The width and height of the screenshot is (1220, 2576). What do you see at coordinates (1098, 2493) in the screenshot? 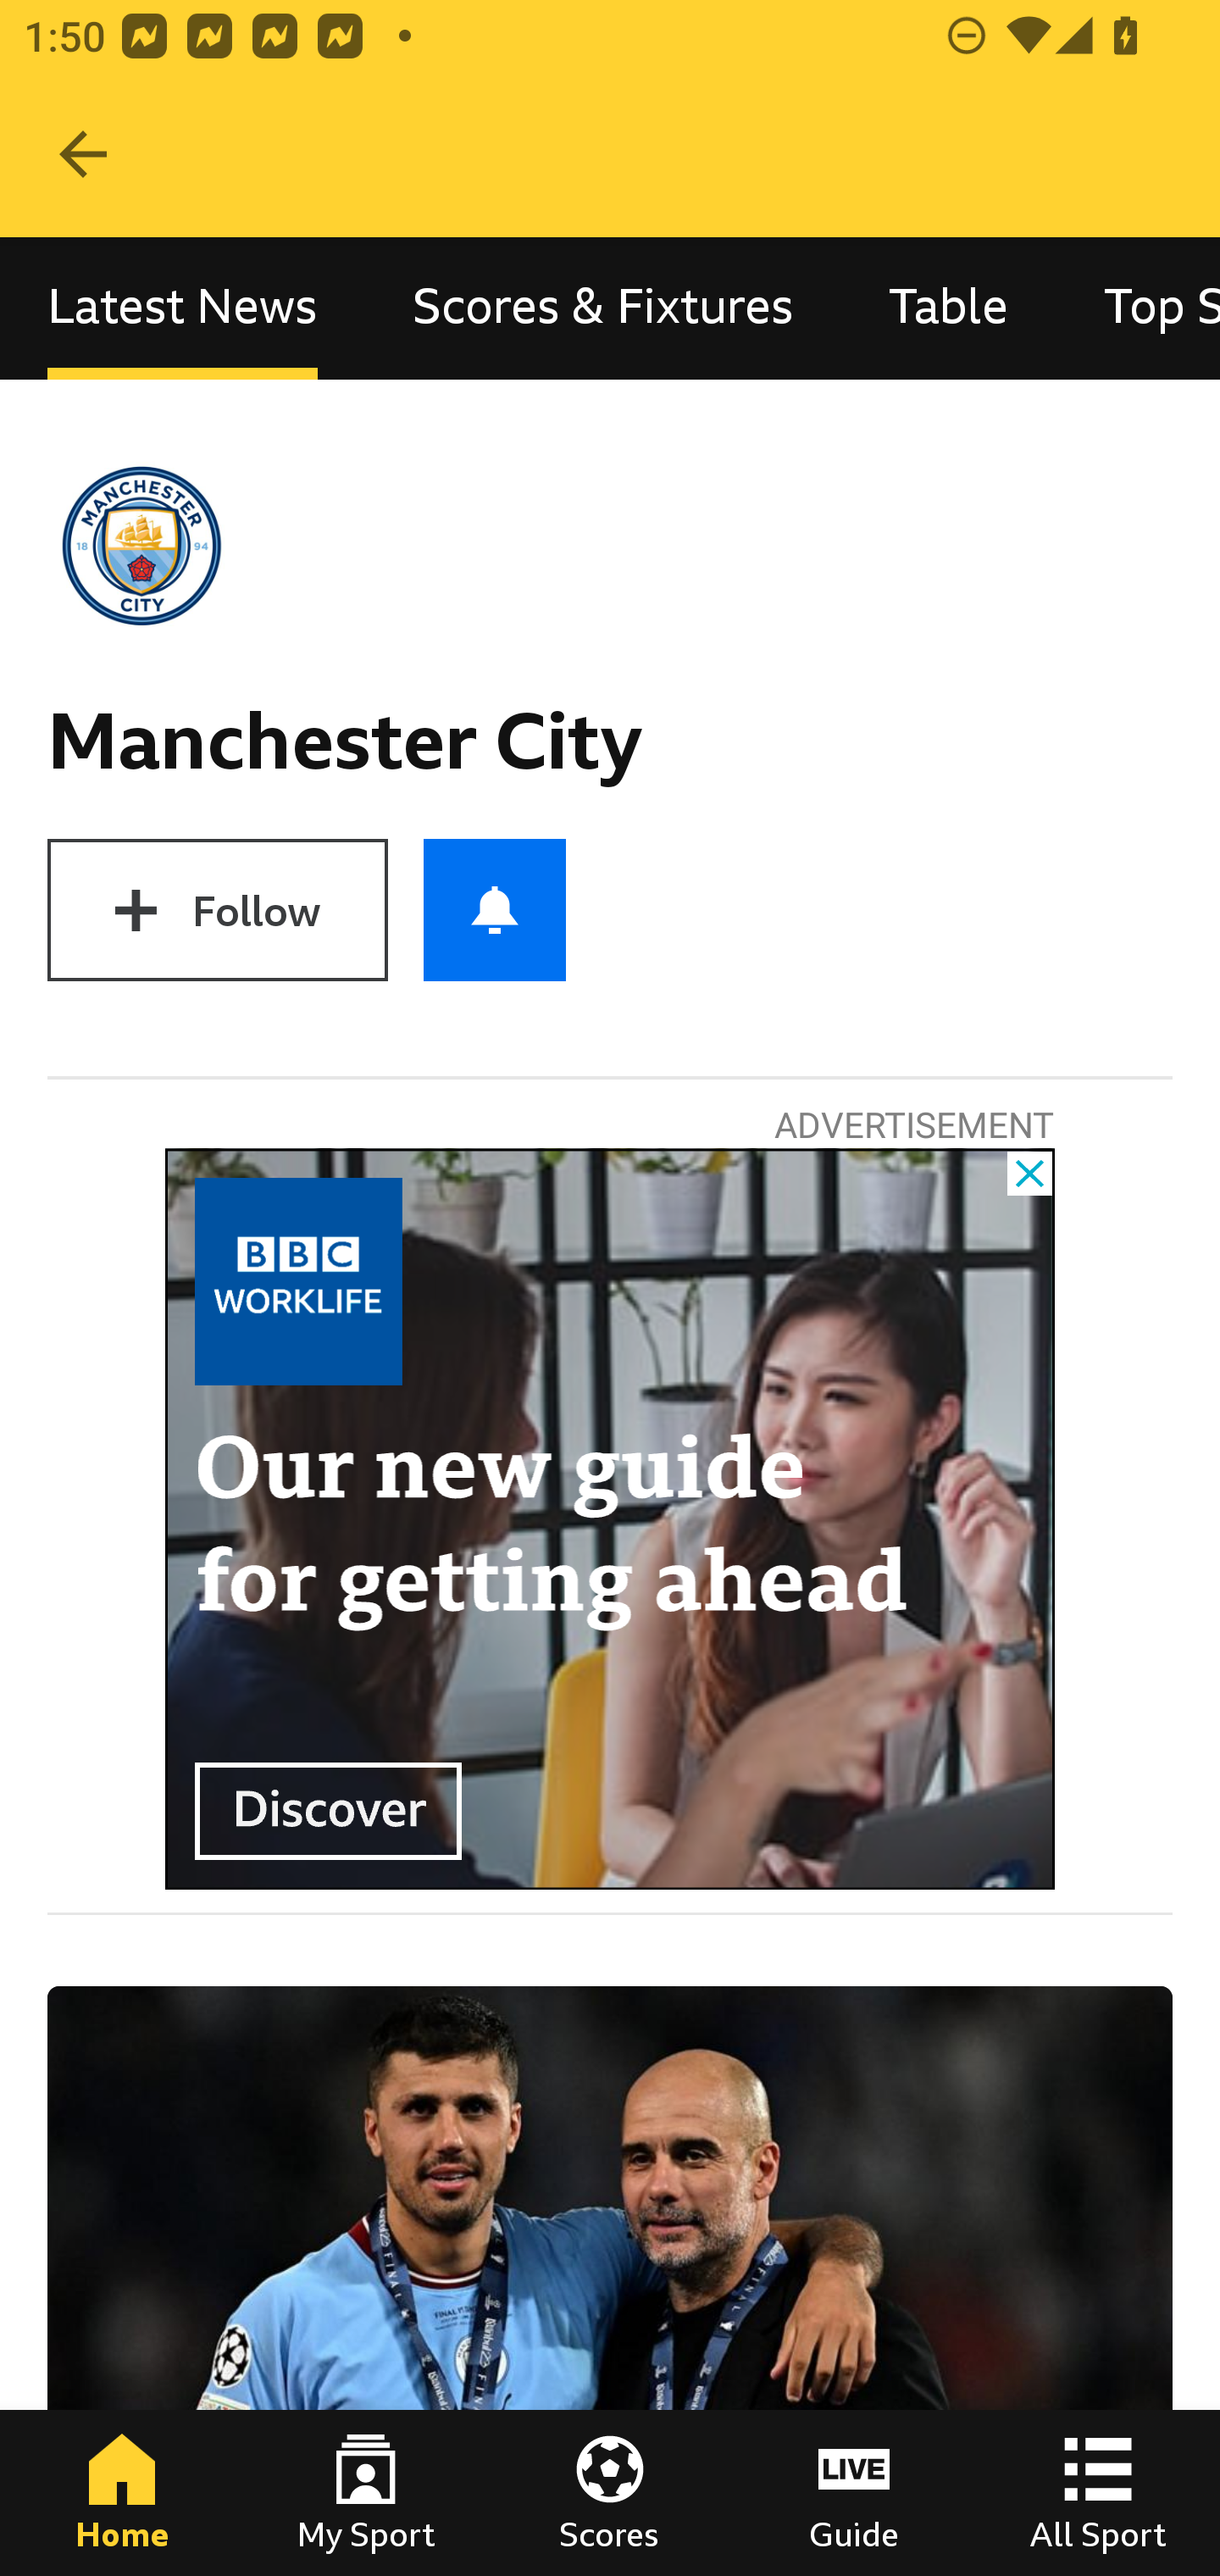
I see `All Sport` at bounding box center [1098, 2493].